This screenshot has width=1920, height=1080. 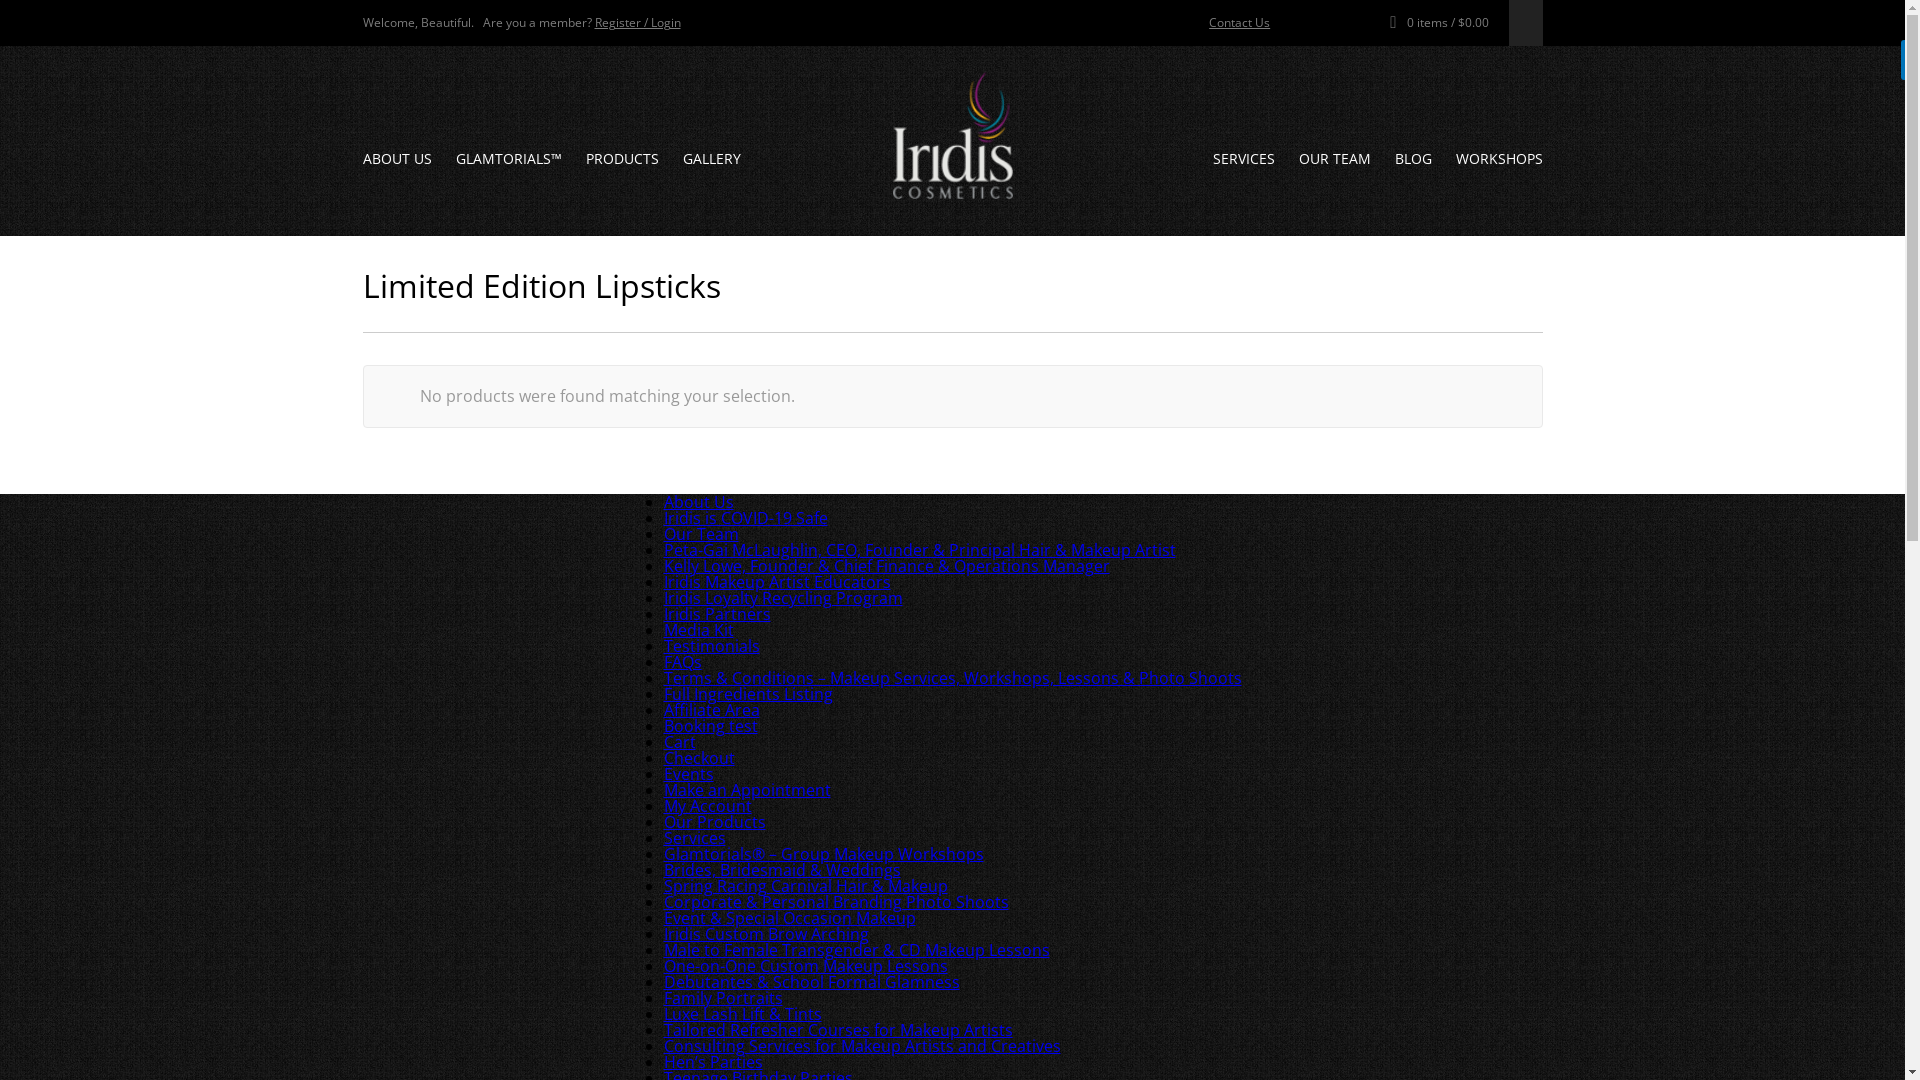 What do you see at coordinates (952, 136) in the screenshot?
I see `Iridis Cosmetics` at bounding box center [952, 136].